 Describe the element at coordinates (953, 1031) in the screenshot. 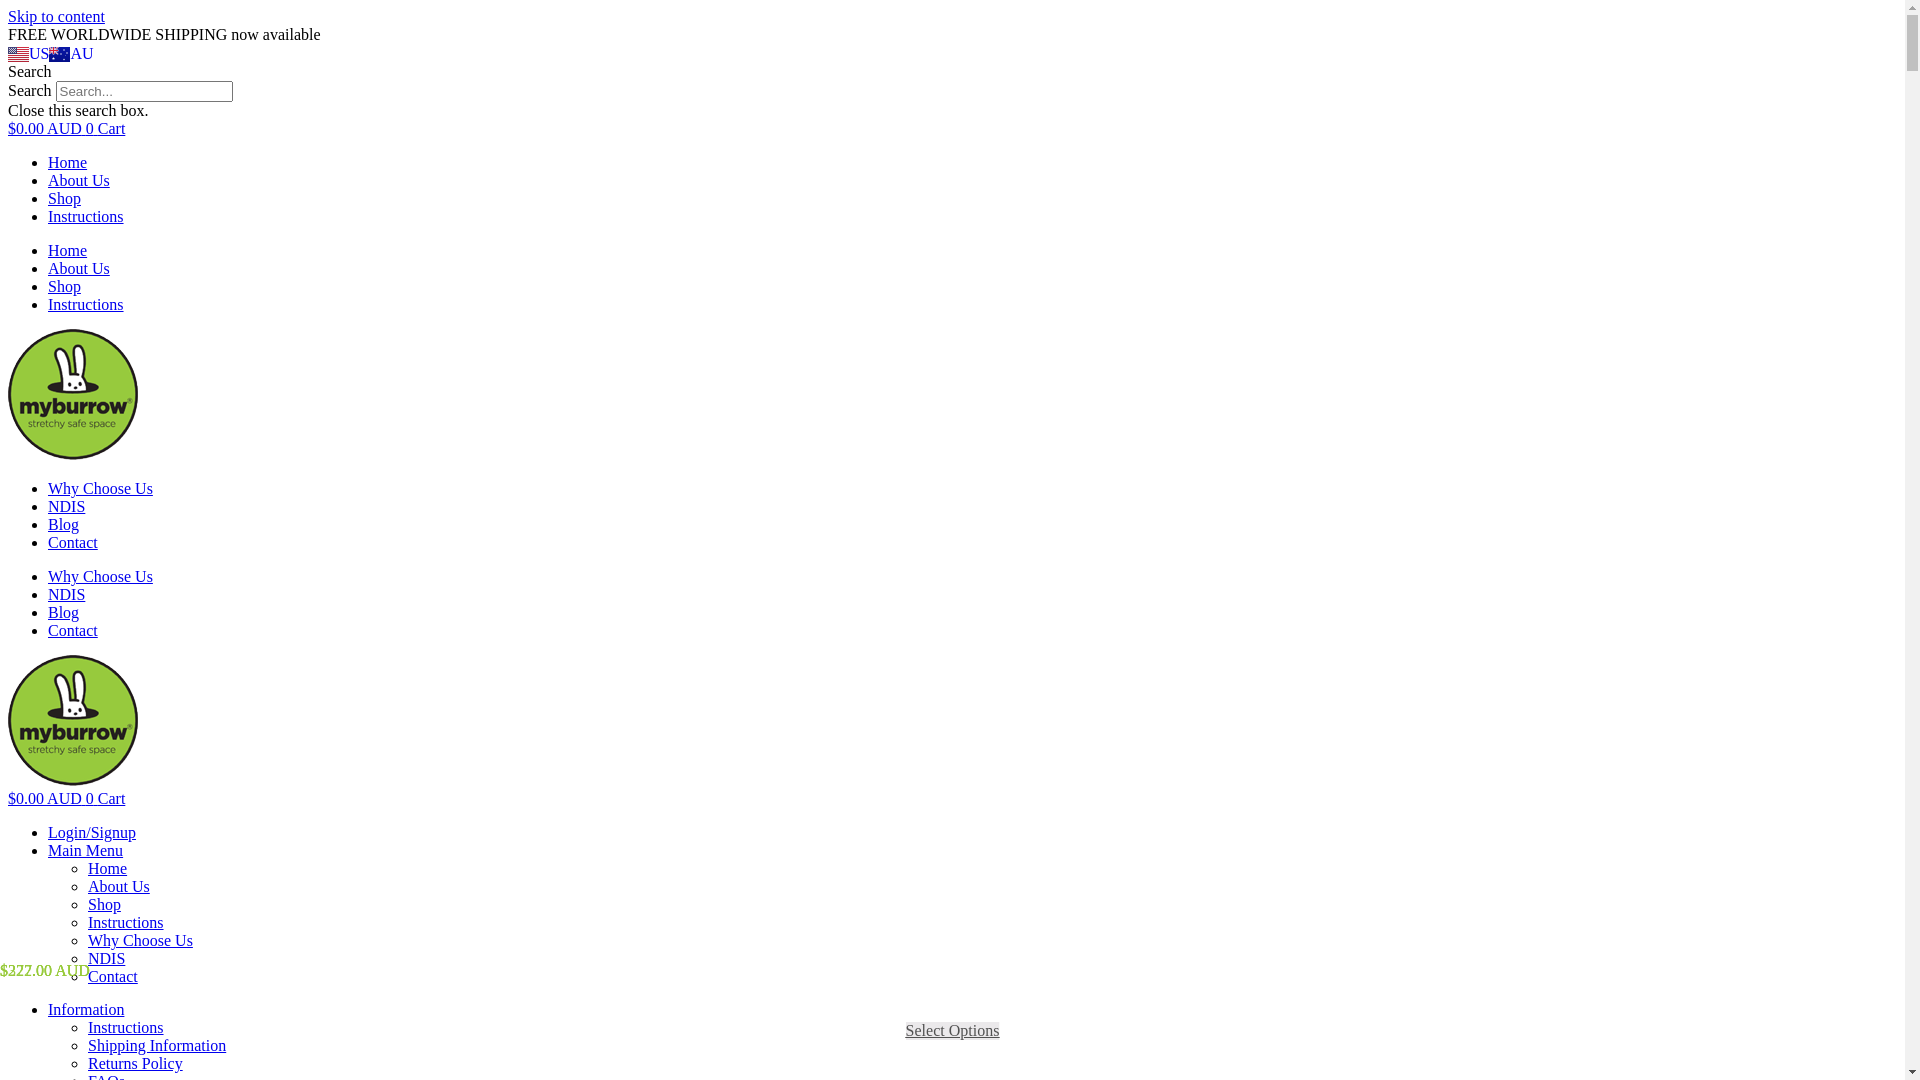

I see `Select Options` at that location.